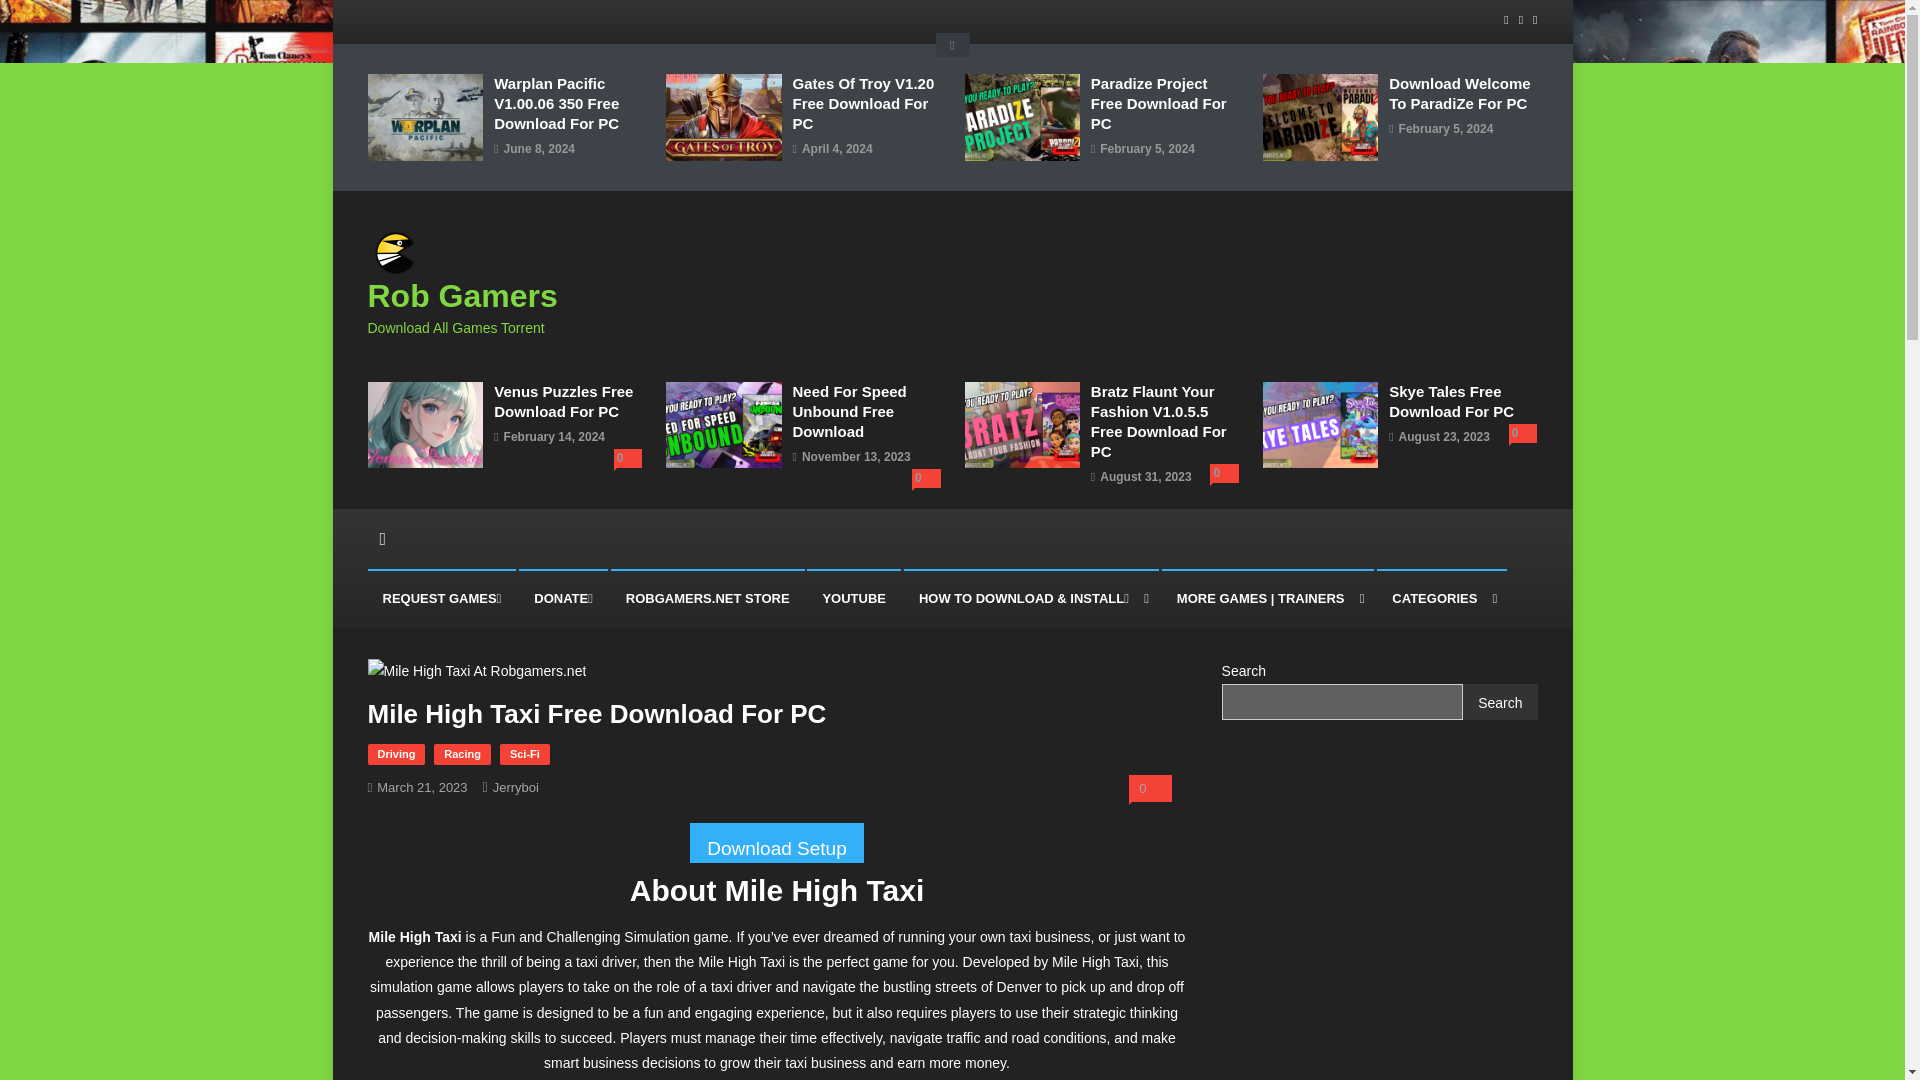  I want to click on Feature Posts, so click(952, 45).